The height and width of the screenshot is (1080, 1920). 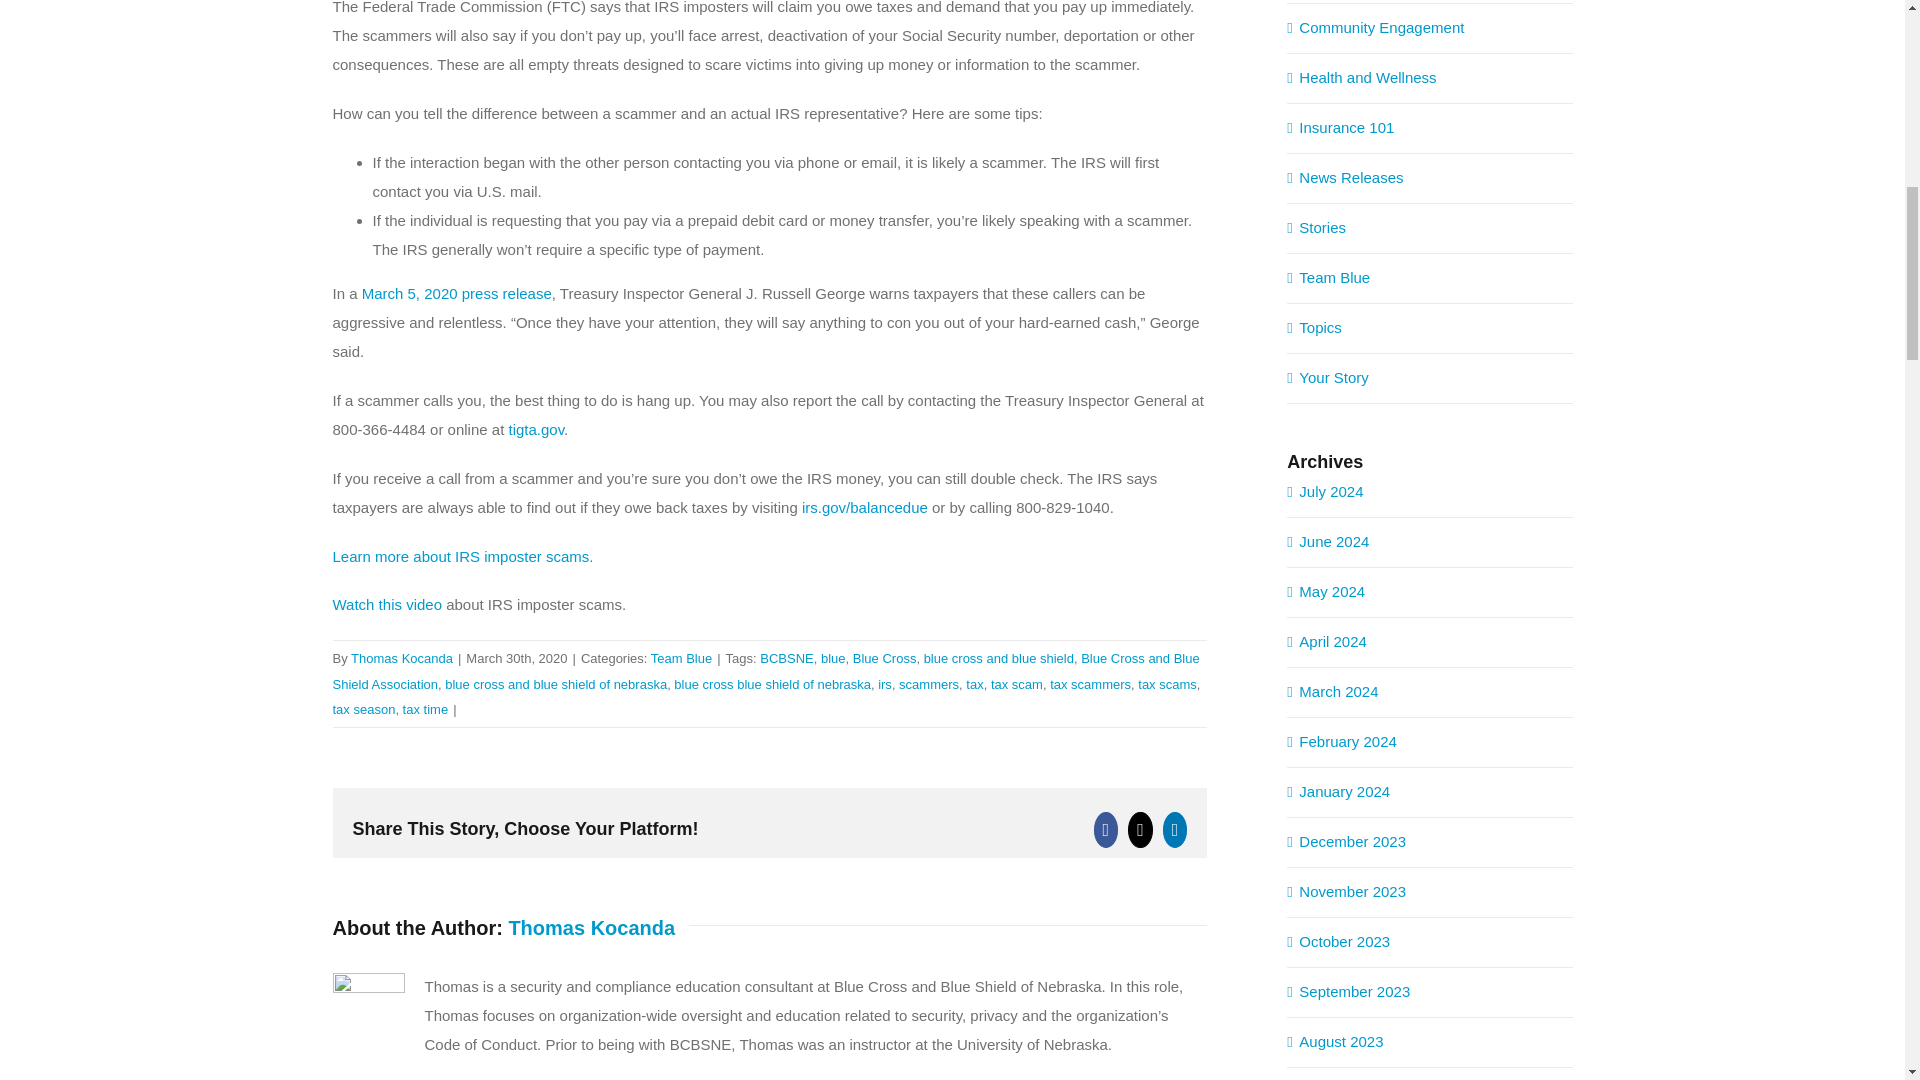 What do you see at coordinates (786, 658) in the screenshot?
I see `BCBSNE` at bounding box center [786, 658].